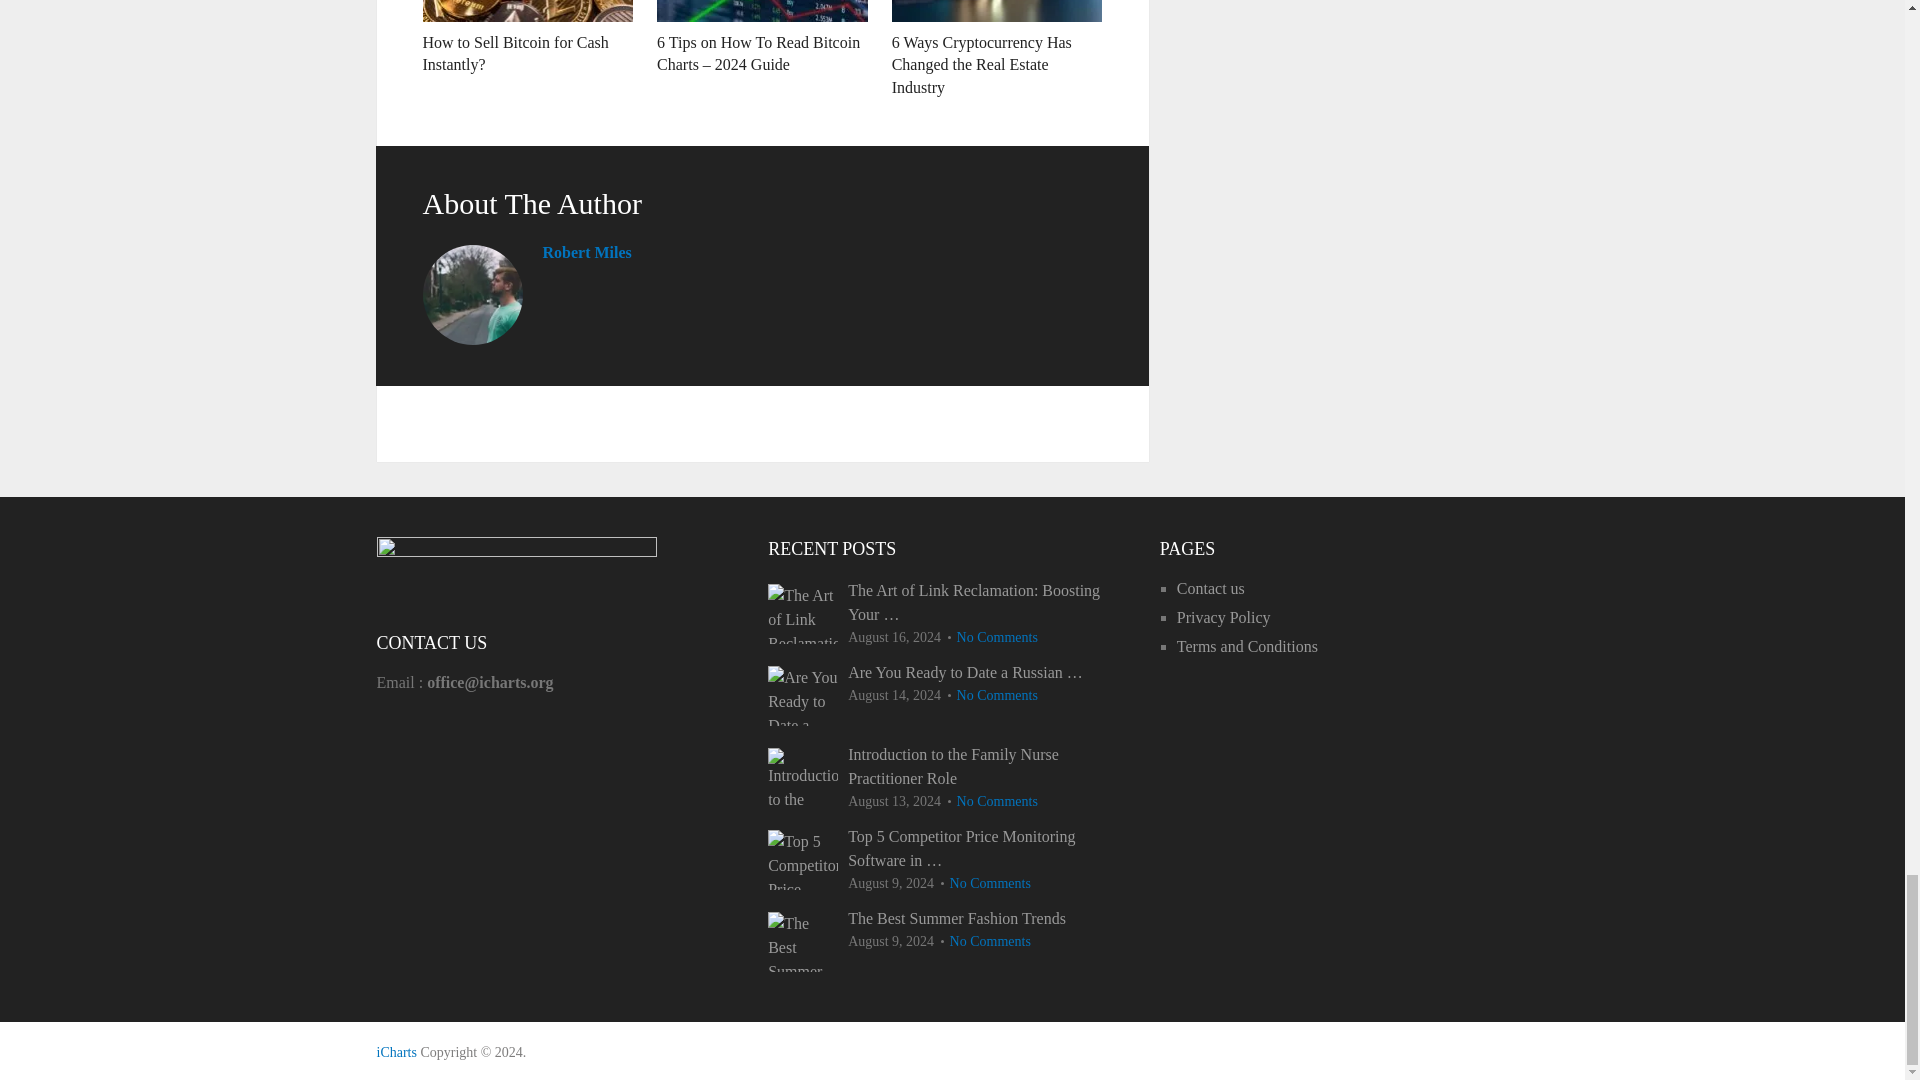  What do you see at coordinates (586, 252) in the screenshot?
I see `Robert Miles` at bounding box center [586, 252].